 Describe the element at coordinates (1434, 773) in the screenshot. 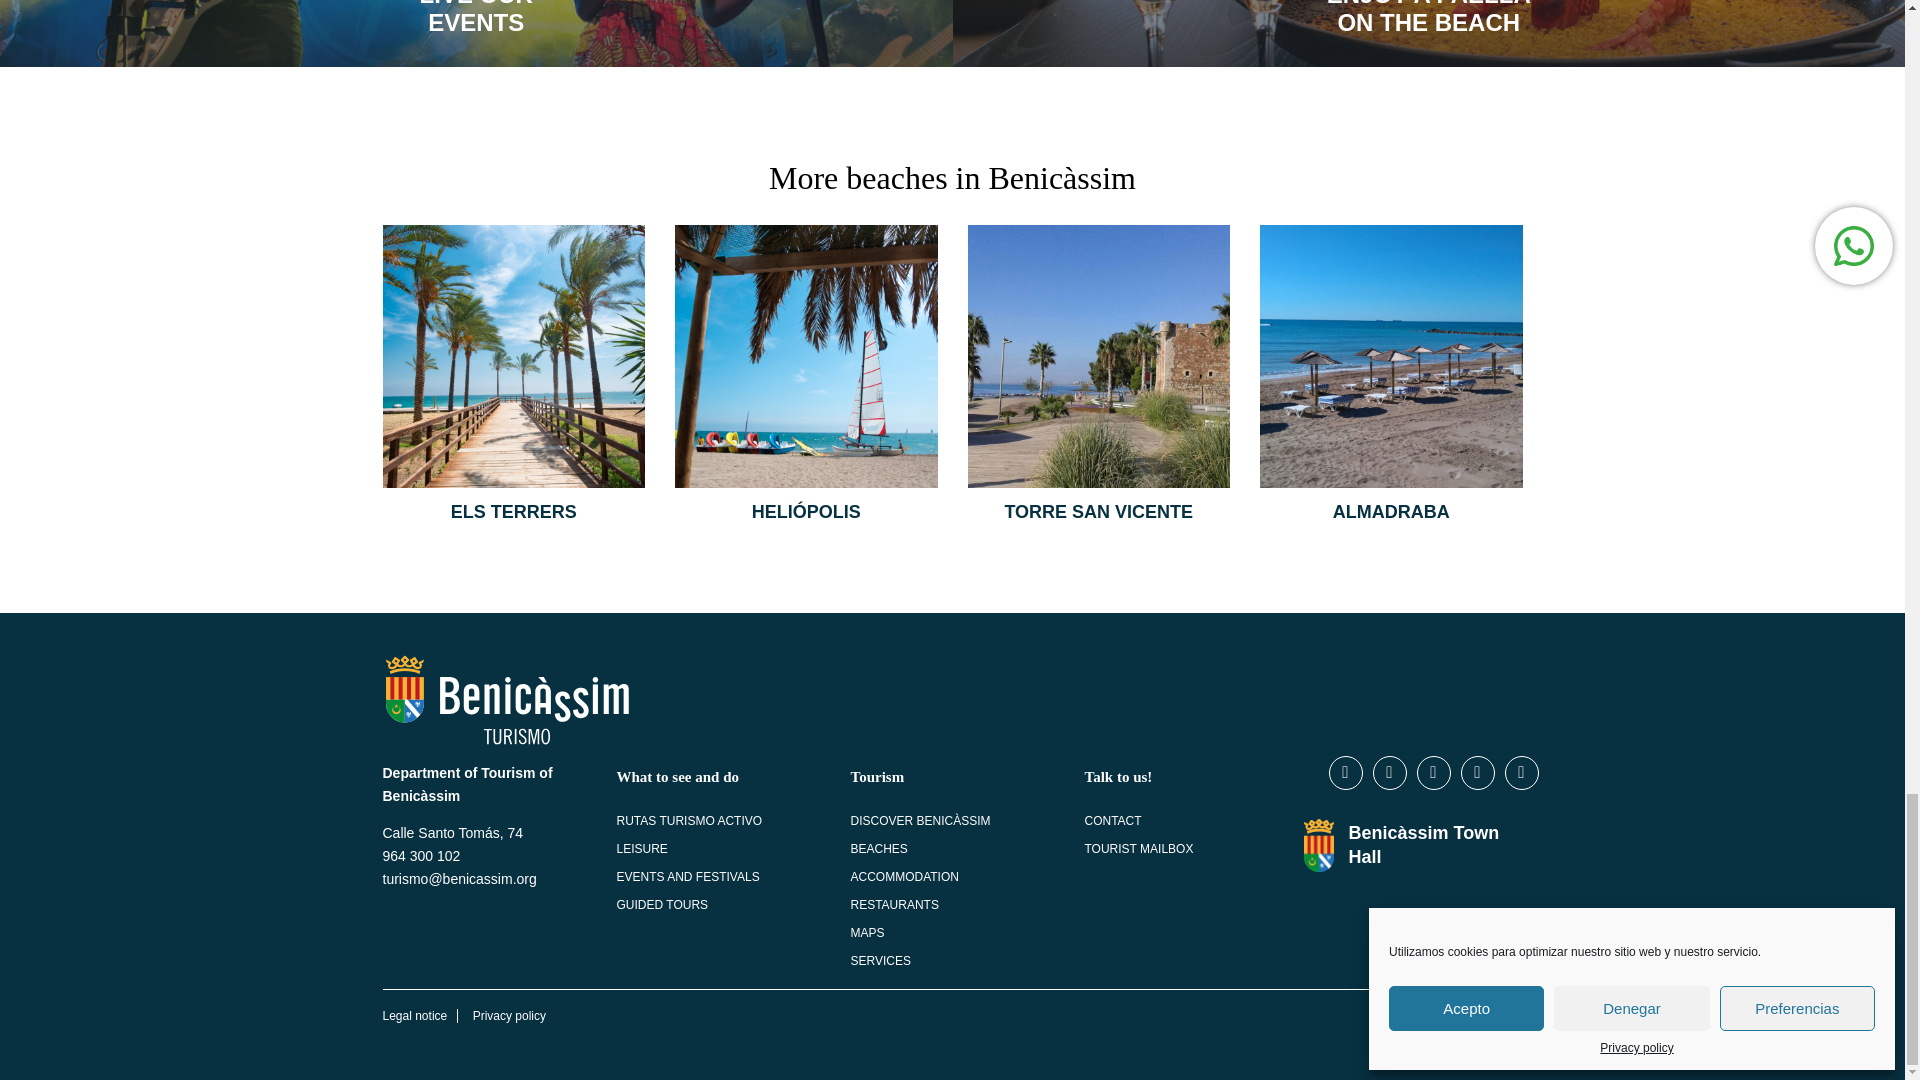

I see `Instagram` at that location.